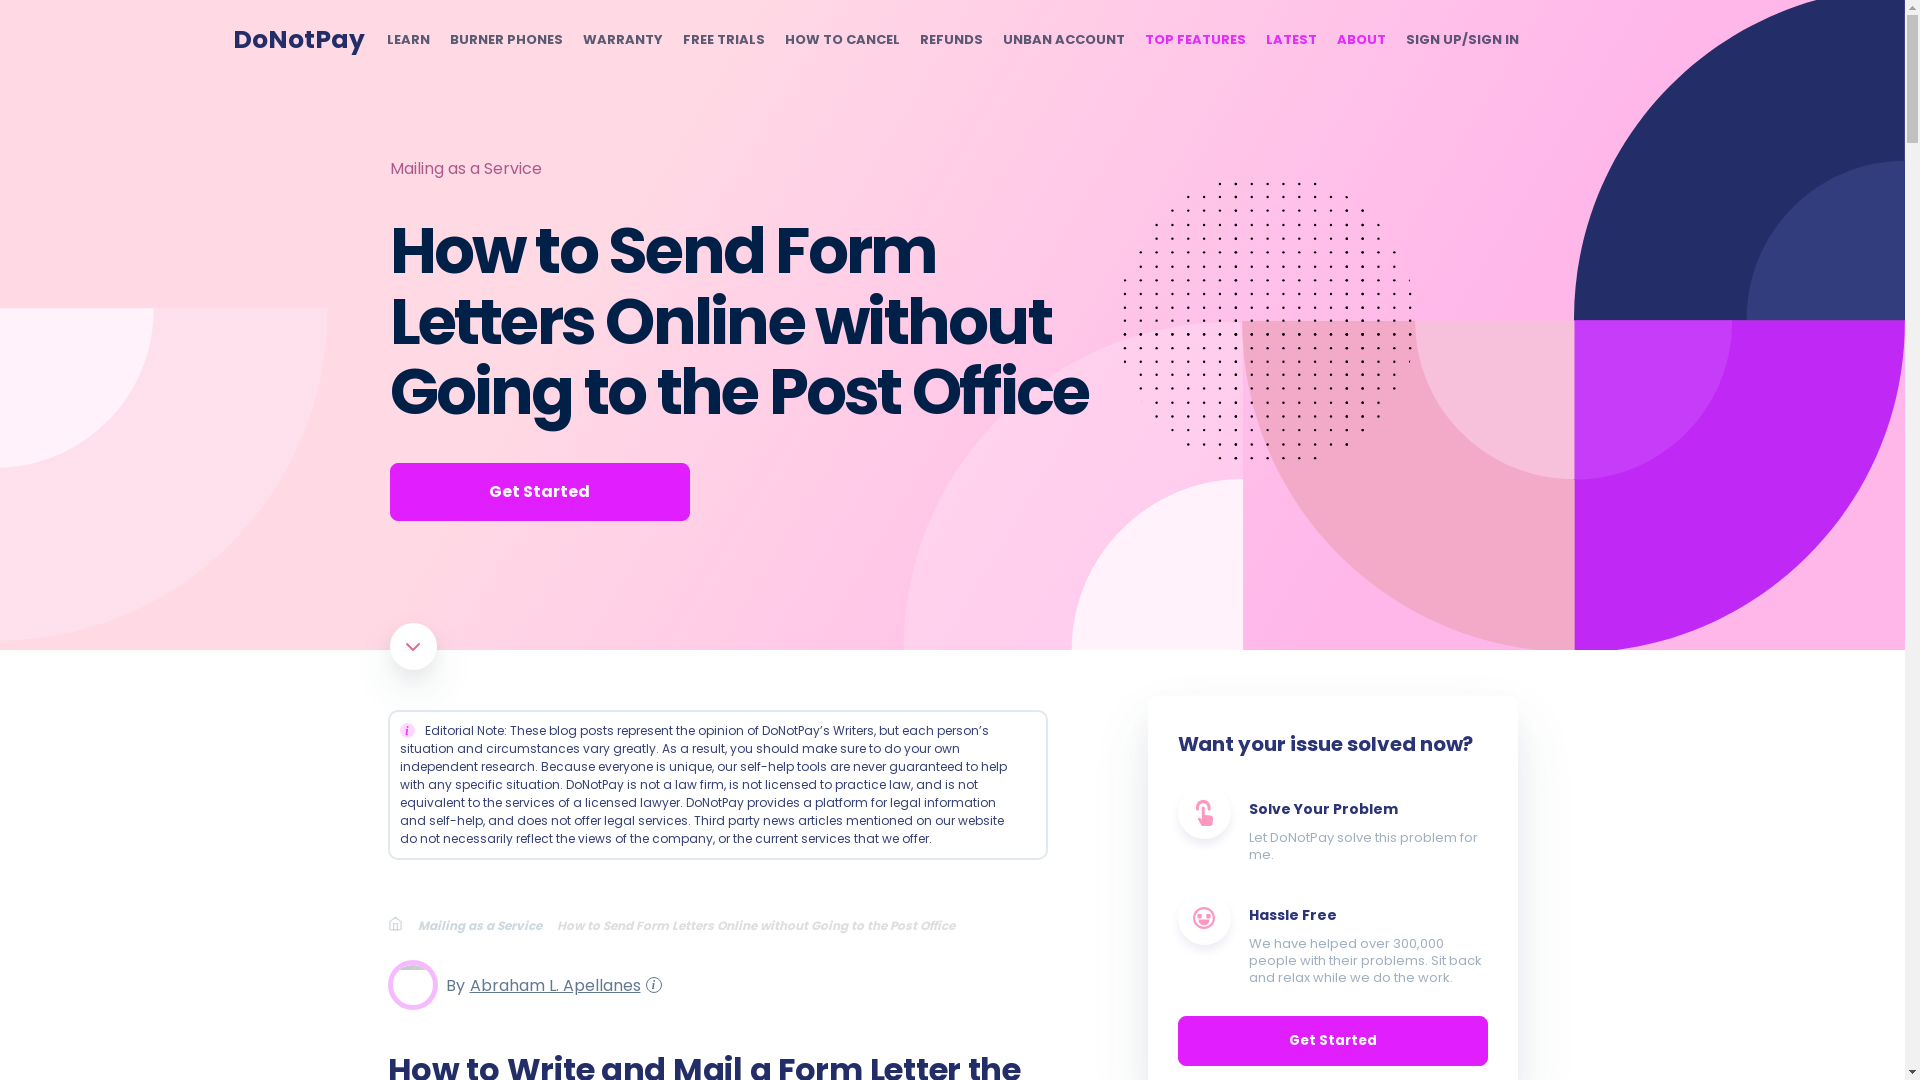 Image resolution: width=1920 pixels, height=1080 pixels. I want to click on BURNER PHONES, so click(506, 40).